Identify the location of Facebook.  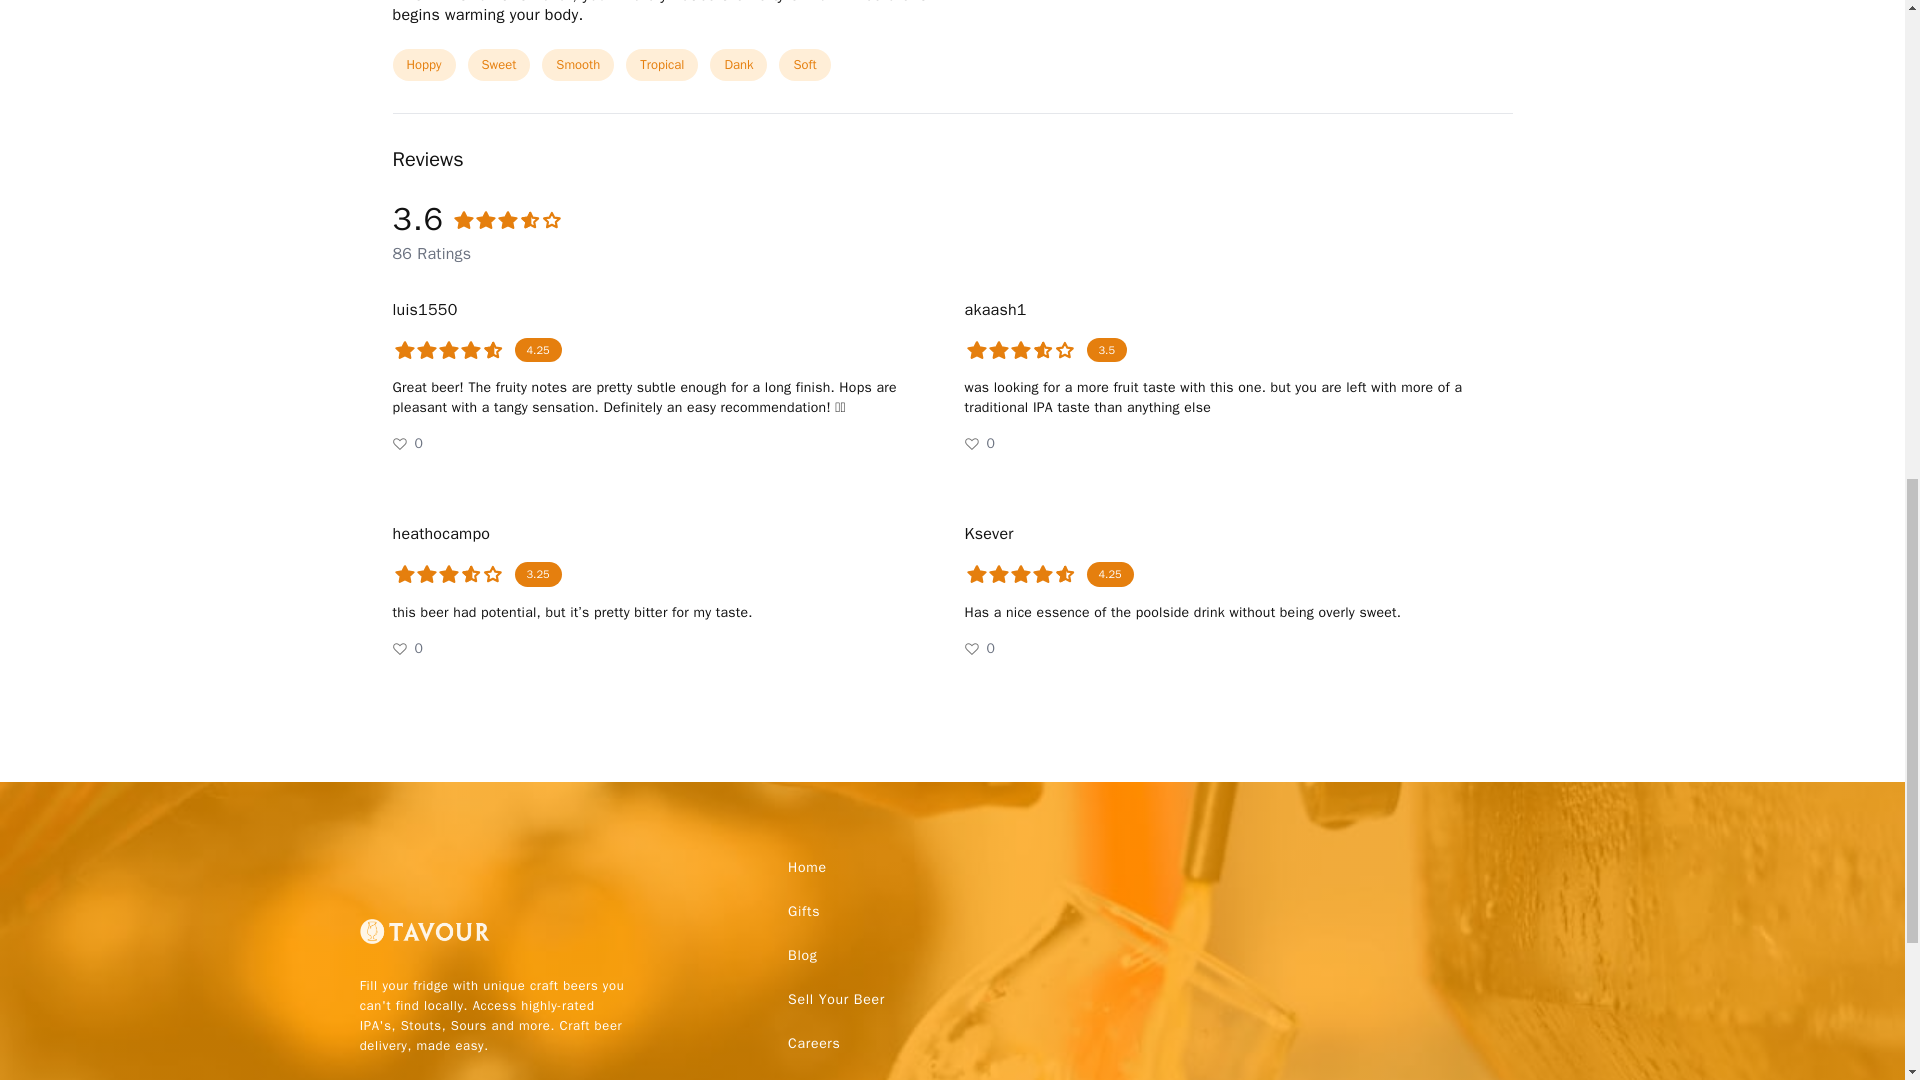
(404, 1076).